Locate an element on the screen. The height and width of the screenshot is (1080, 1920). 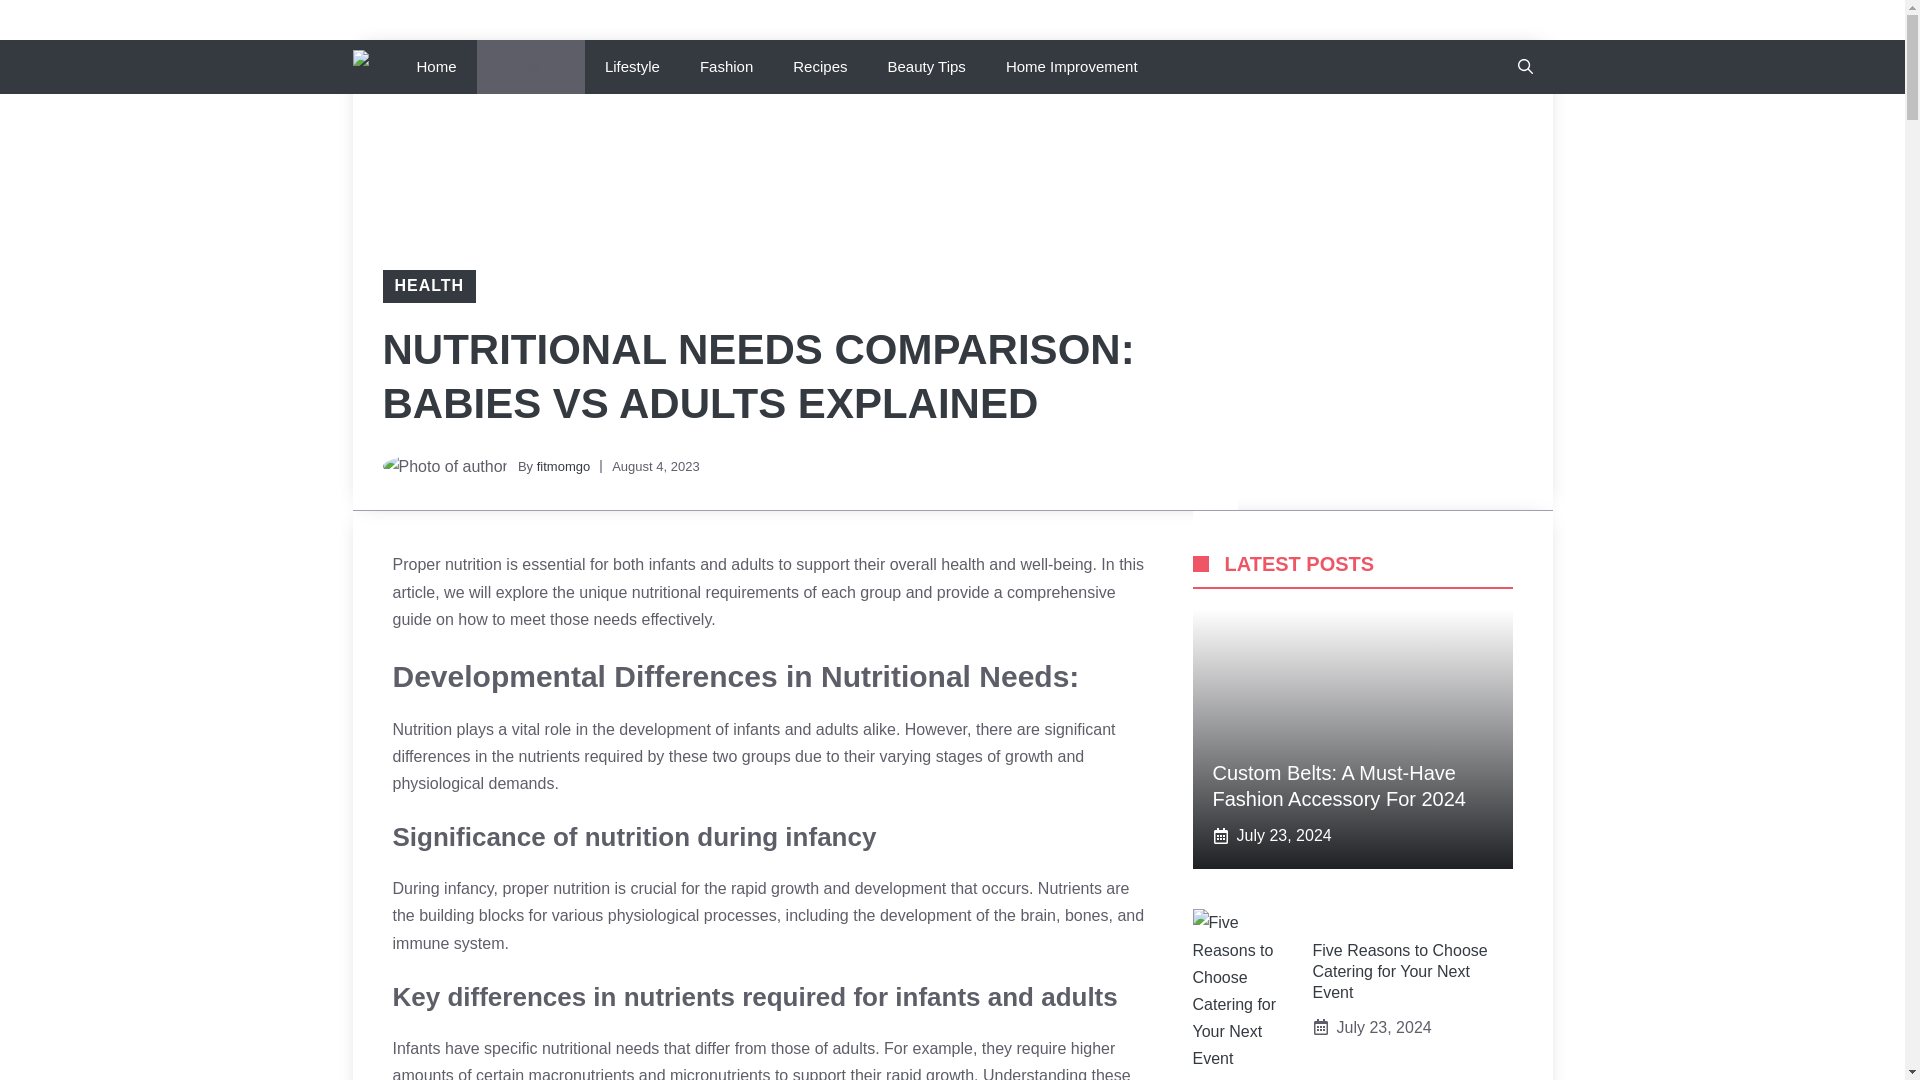
Beauty Tips is located at coordinates (926, 66).